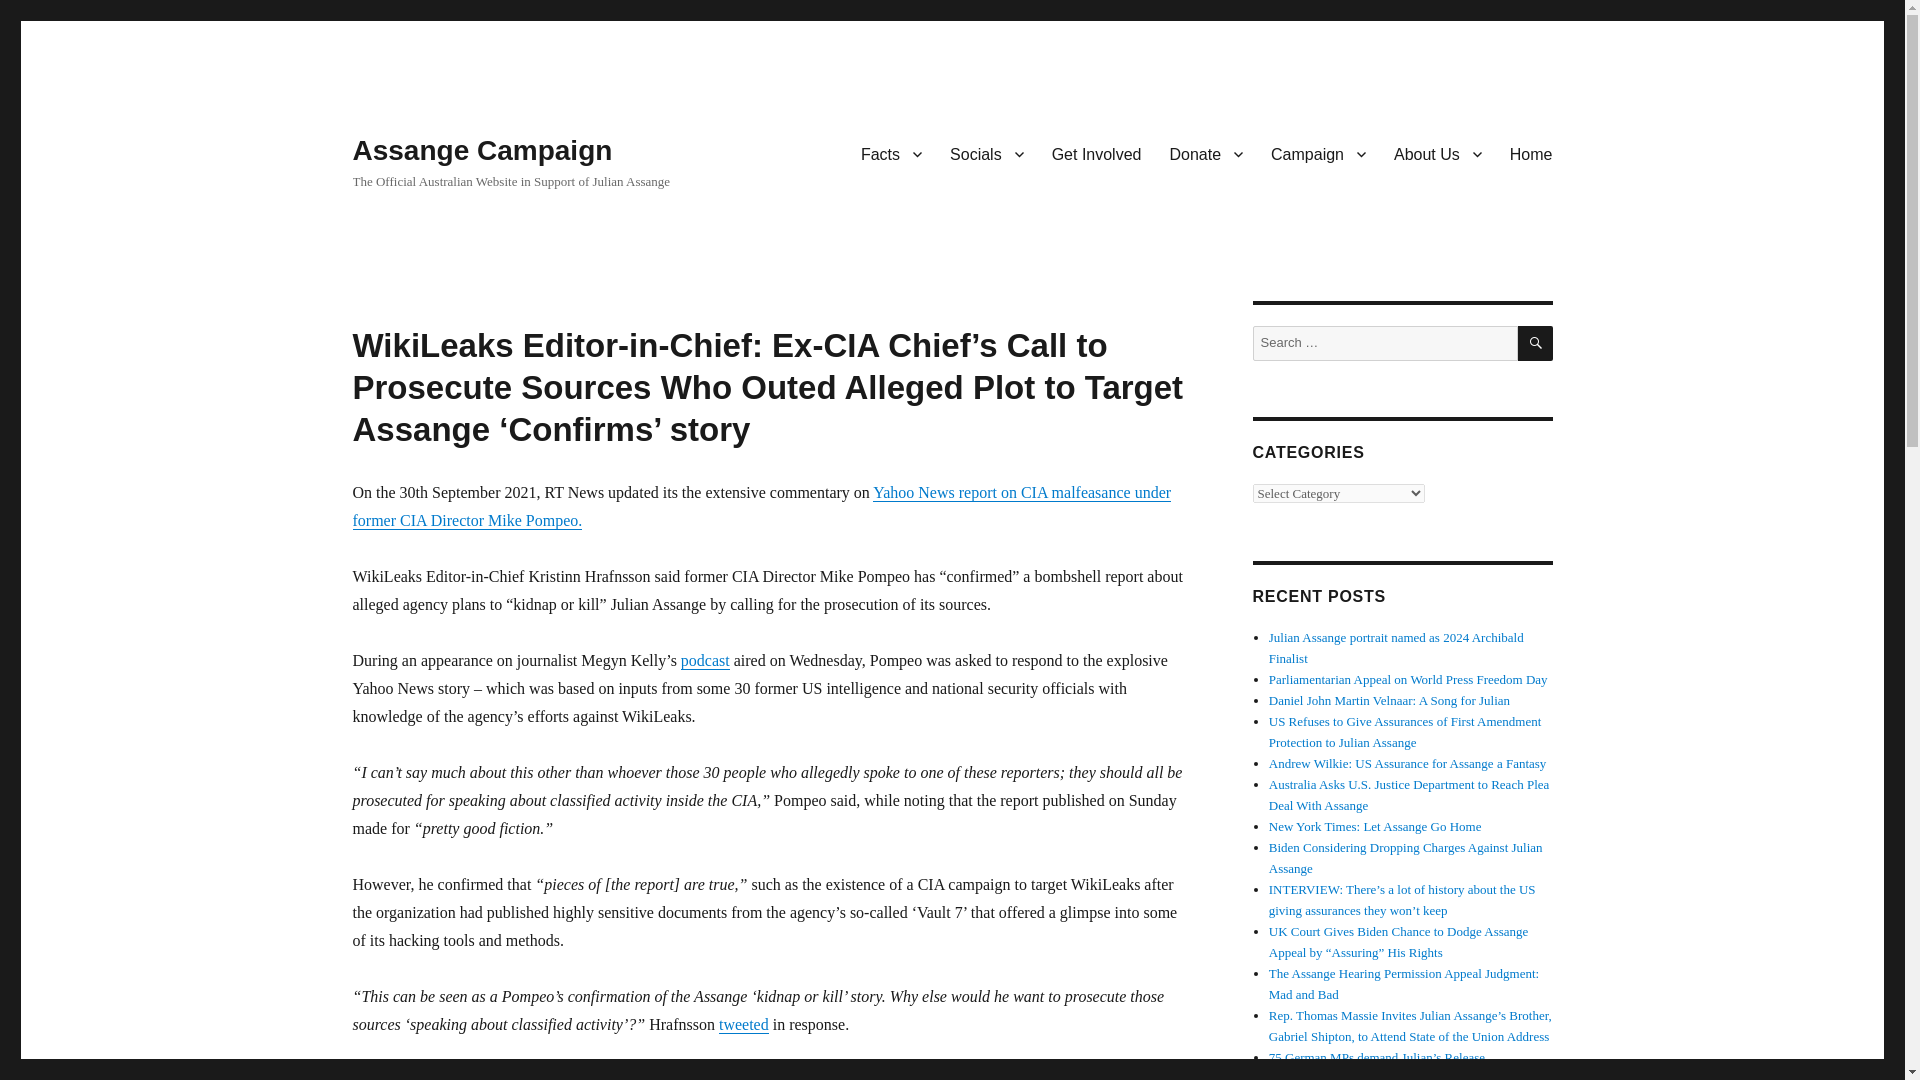 This screenshot has height=1080, width=1920. What do you see at coordinates (1096, 153) in the screenshot?
I see `Get Involved` at bounding box center [1096, 153].